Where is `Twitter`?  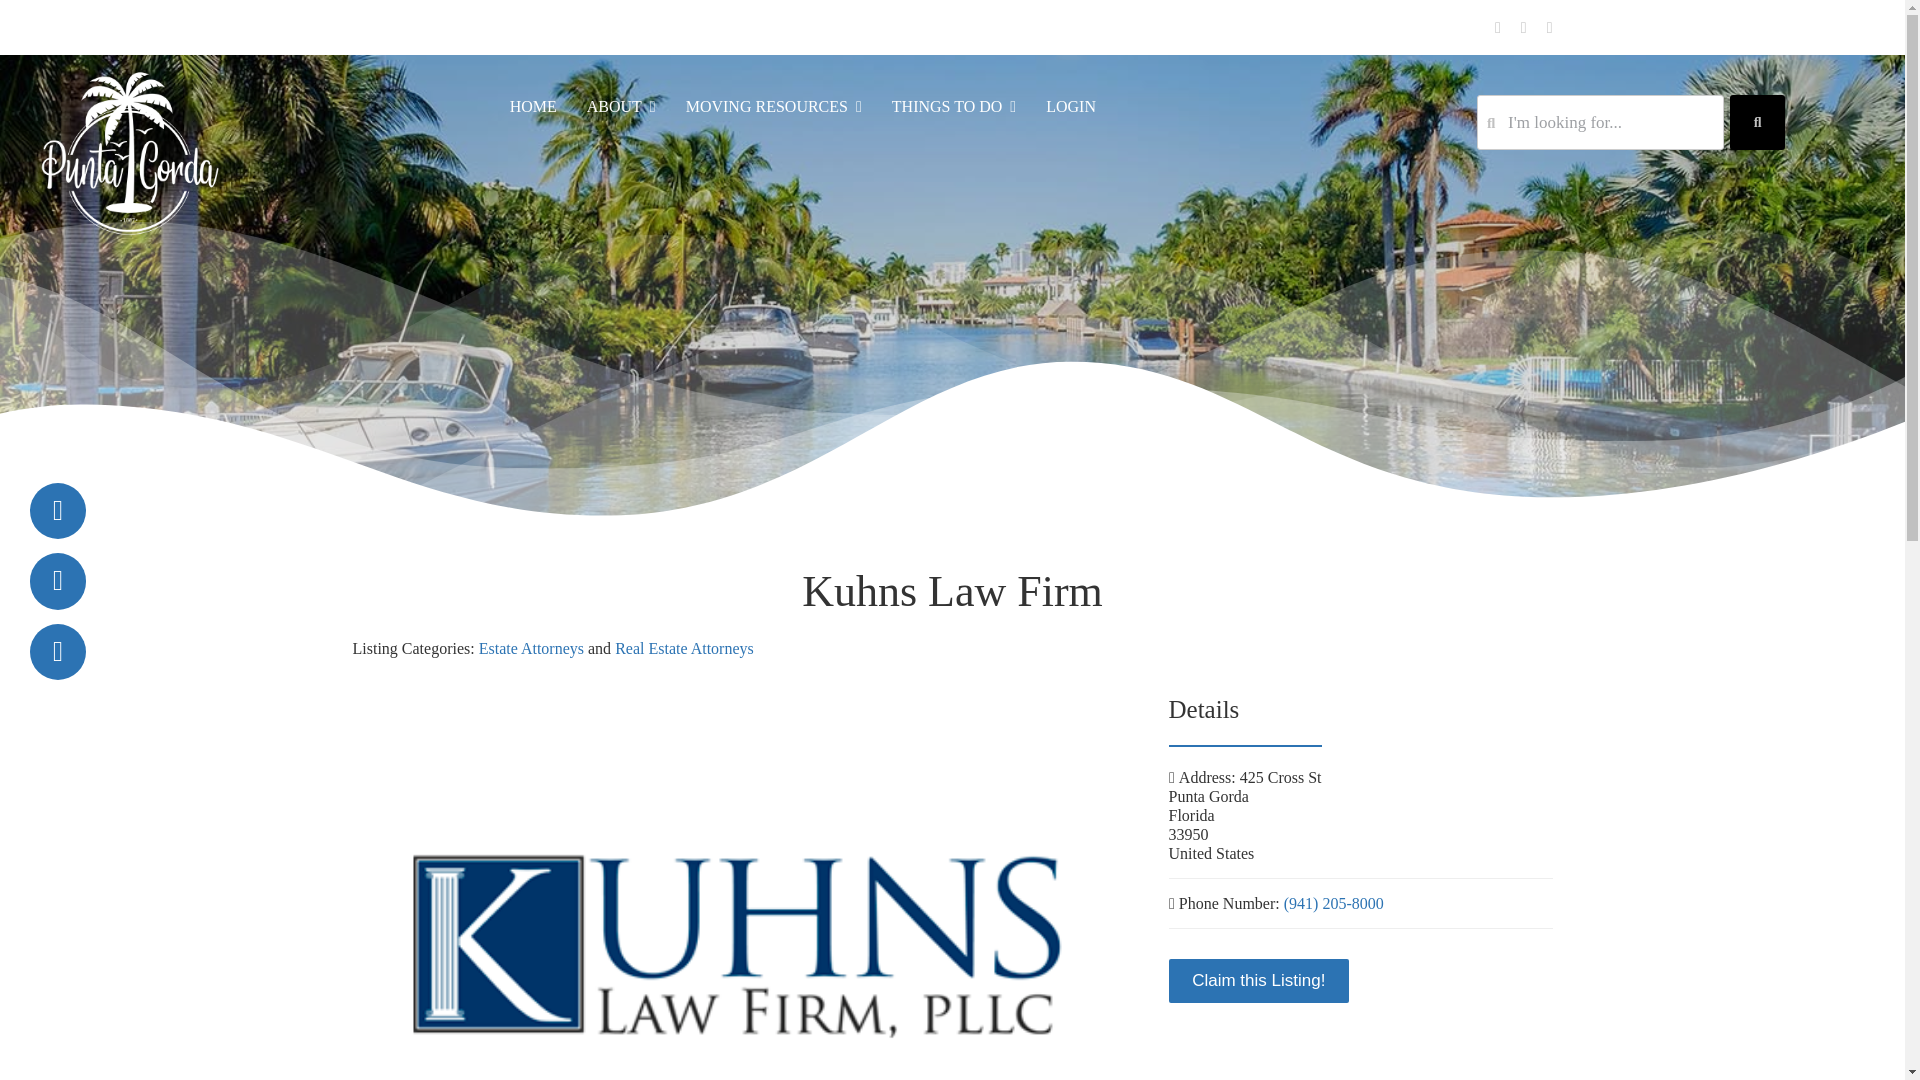 Twitter is located at coordinates (1523, 28).